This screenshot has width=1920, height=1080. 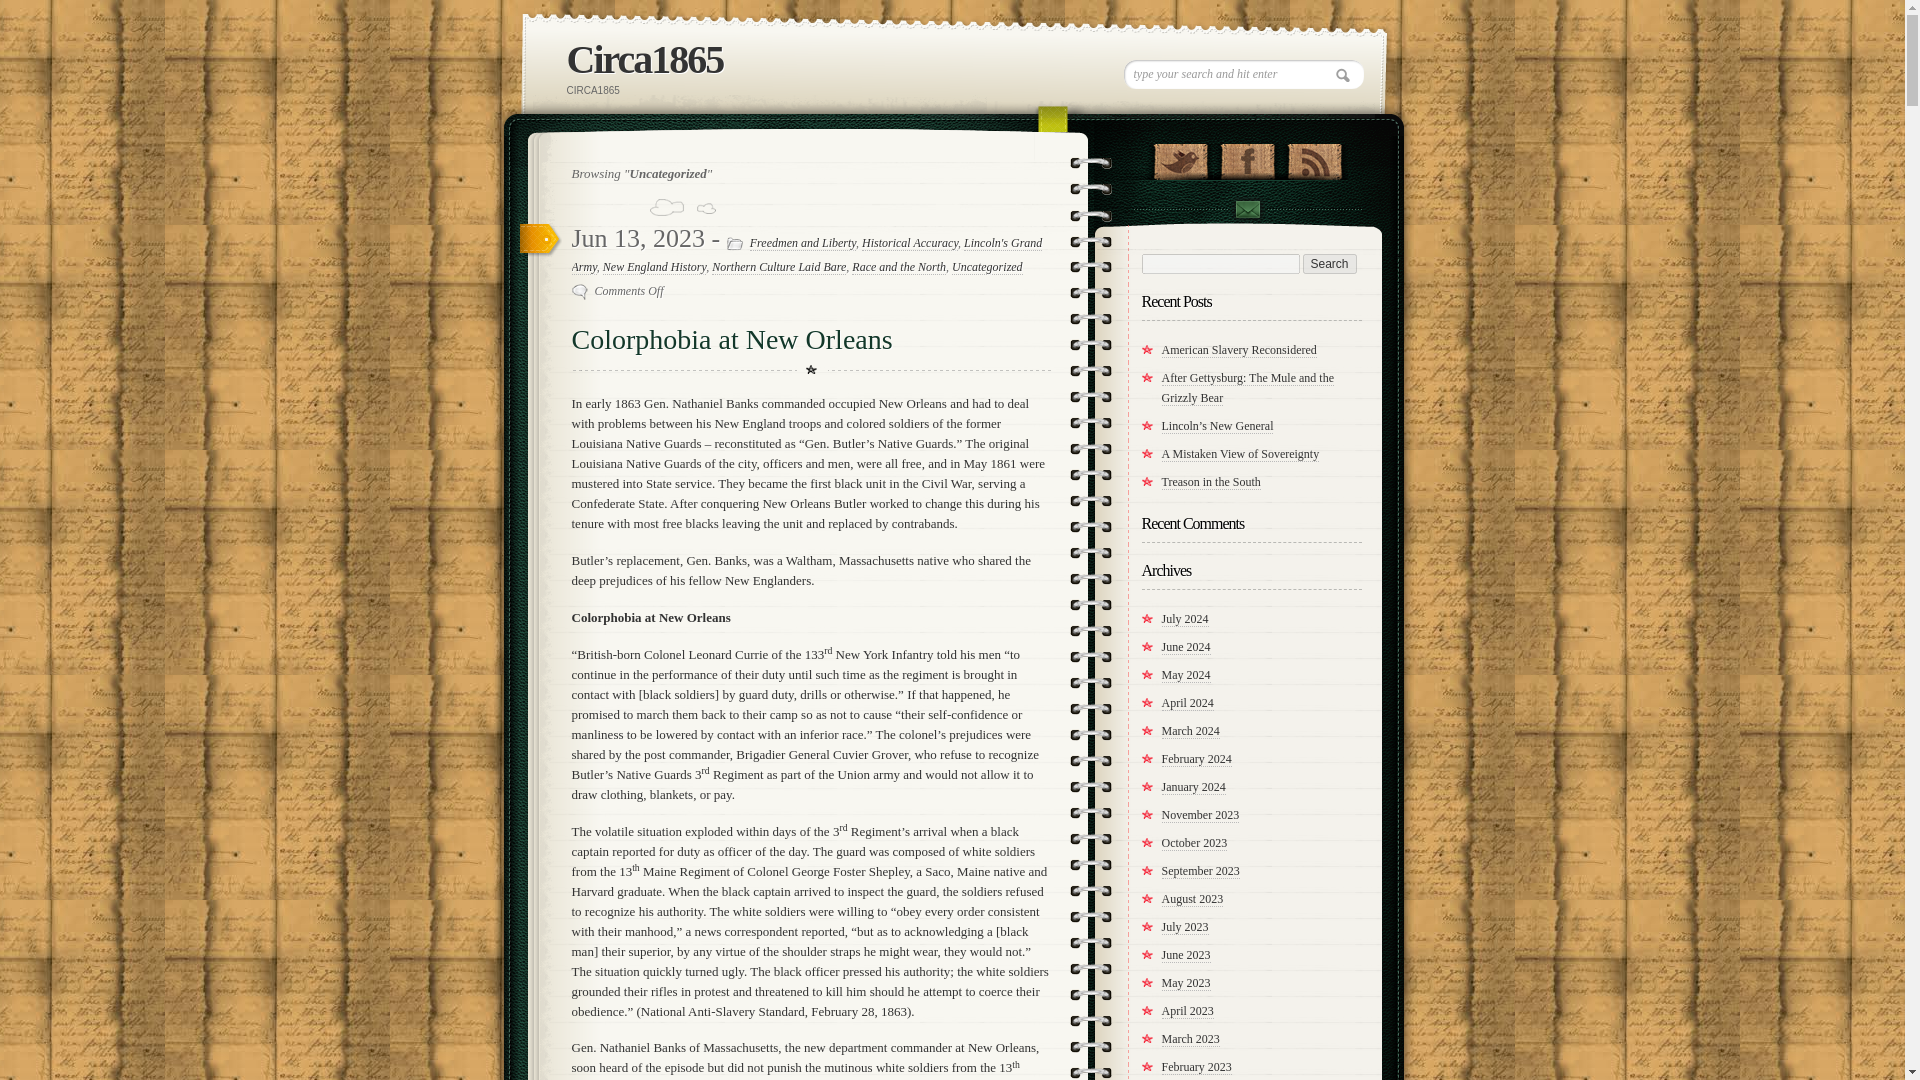 What do you see at coordinates (1243, 74) in the screenshot?
I see `type your search and hit enter` at bounding box center [1243, 74].